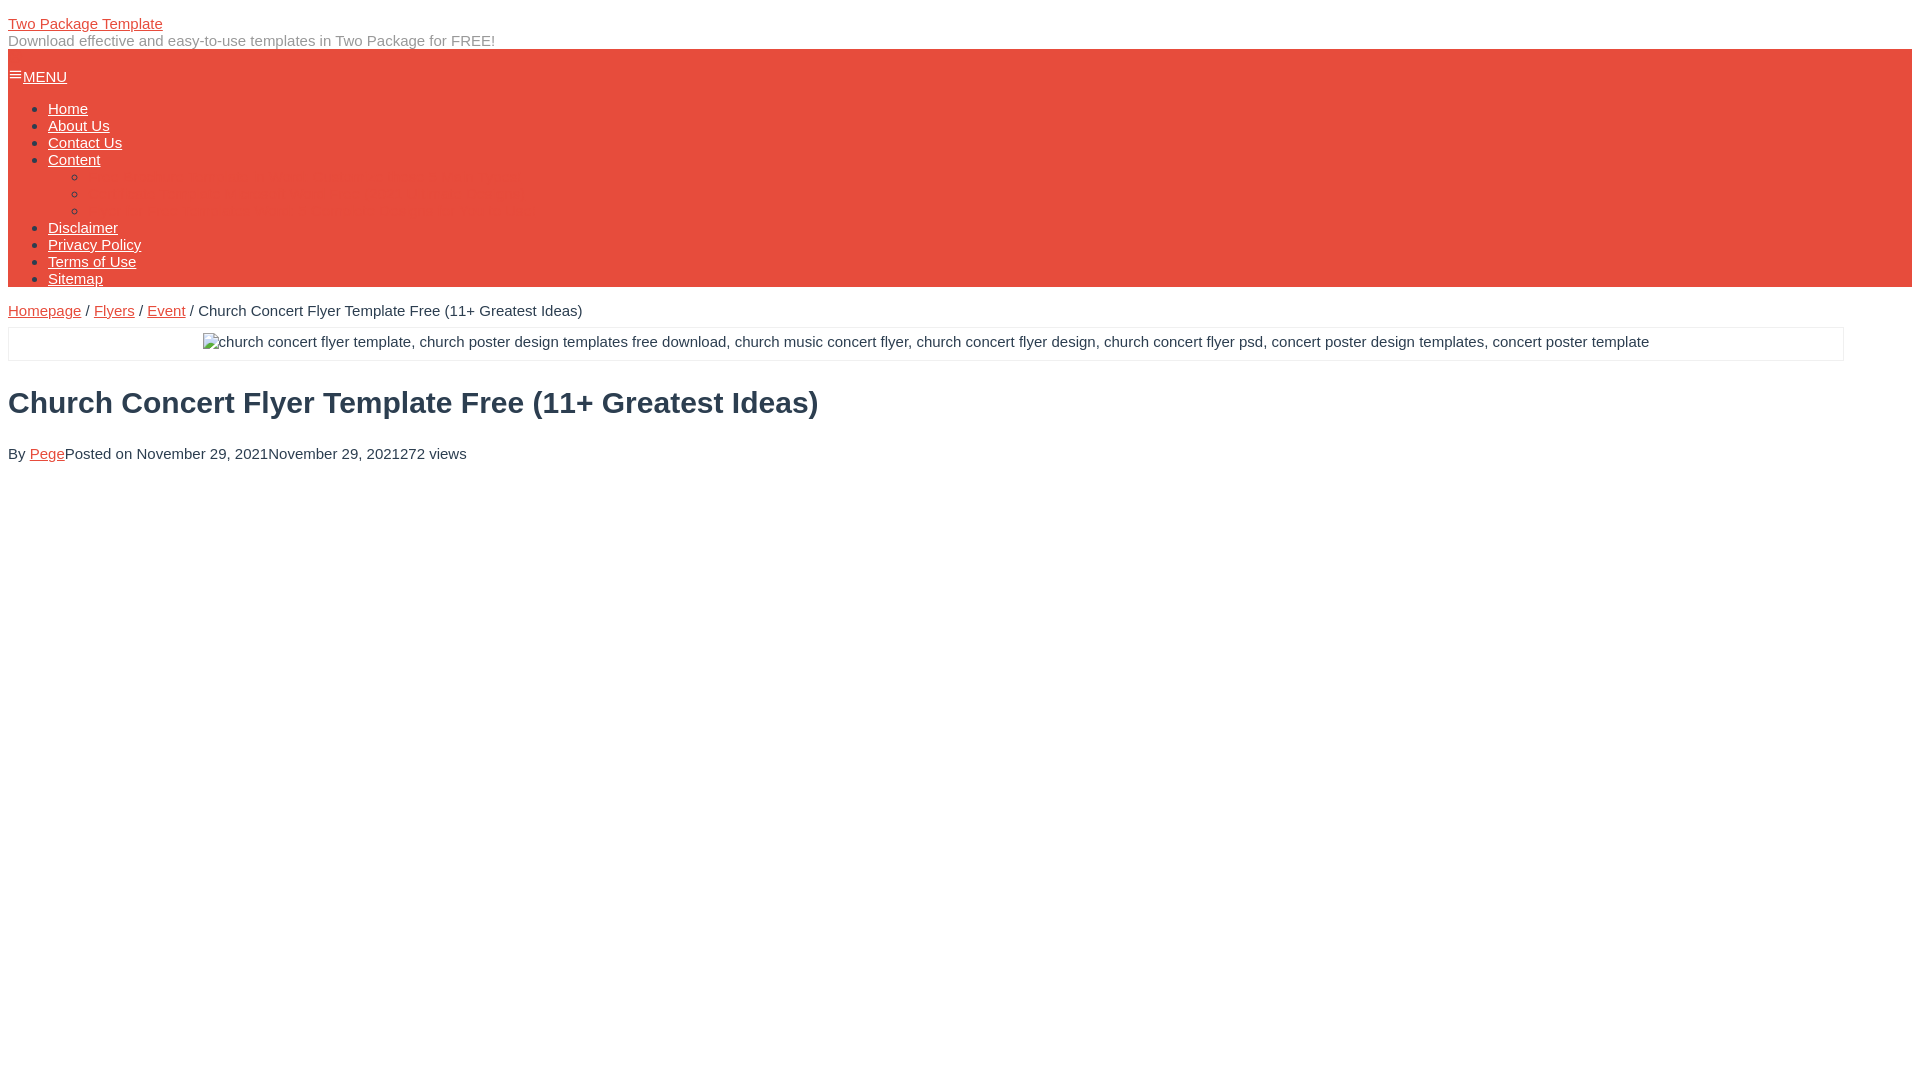 The height and width of the screenshot is (1080, 1920). I want to click on Sitemap, so click(76, 278).